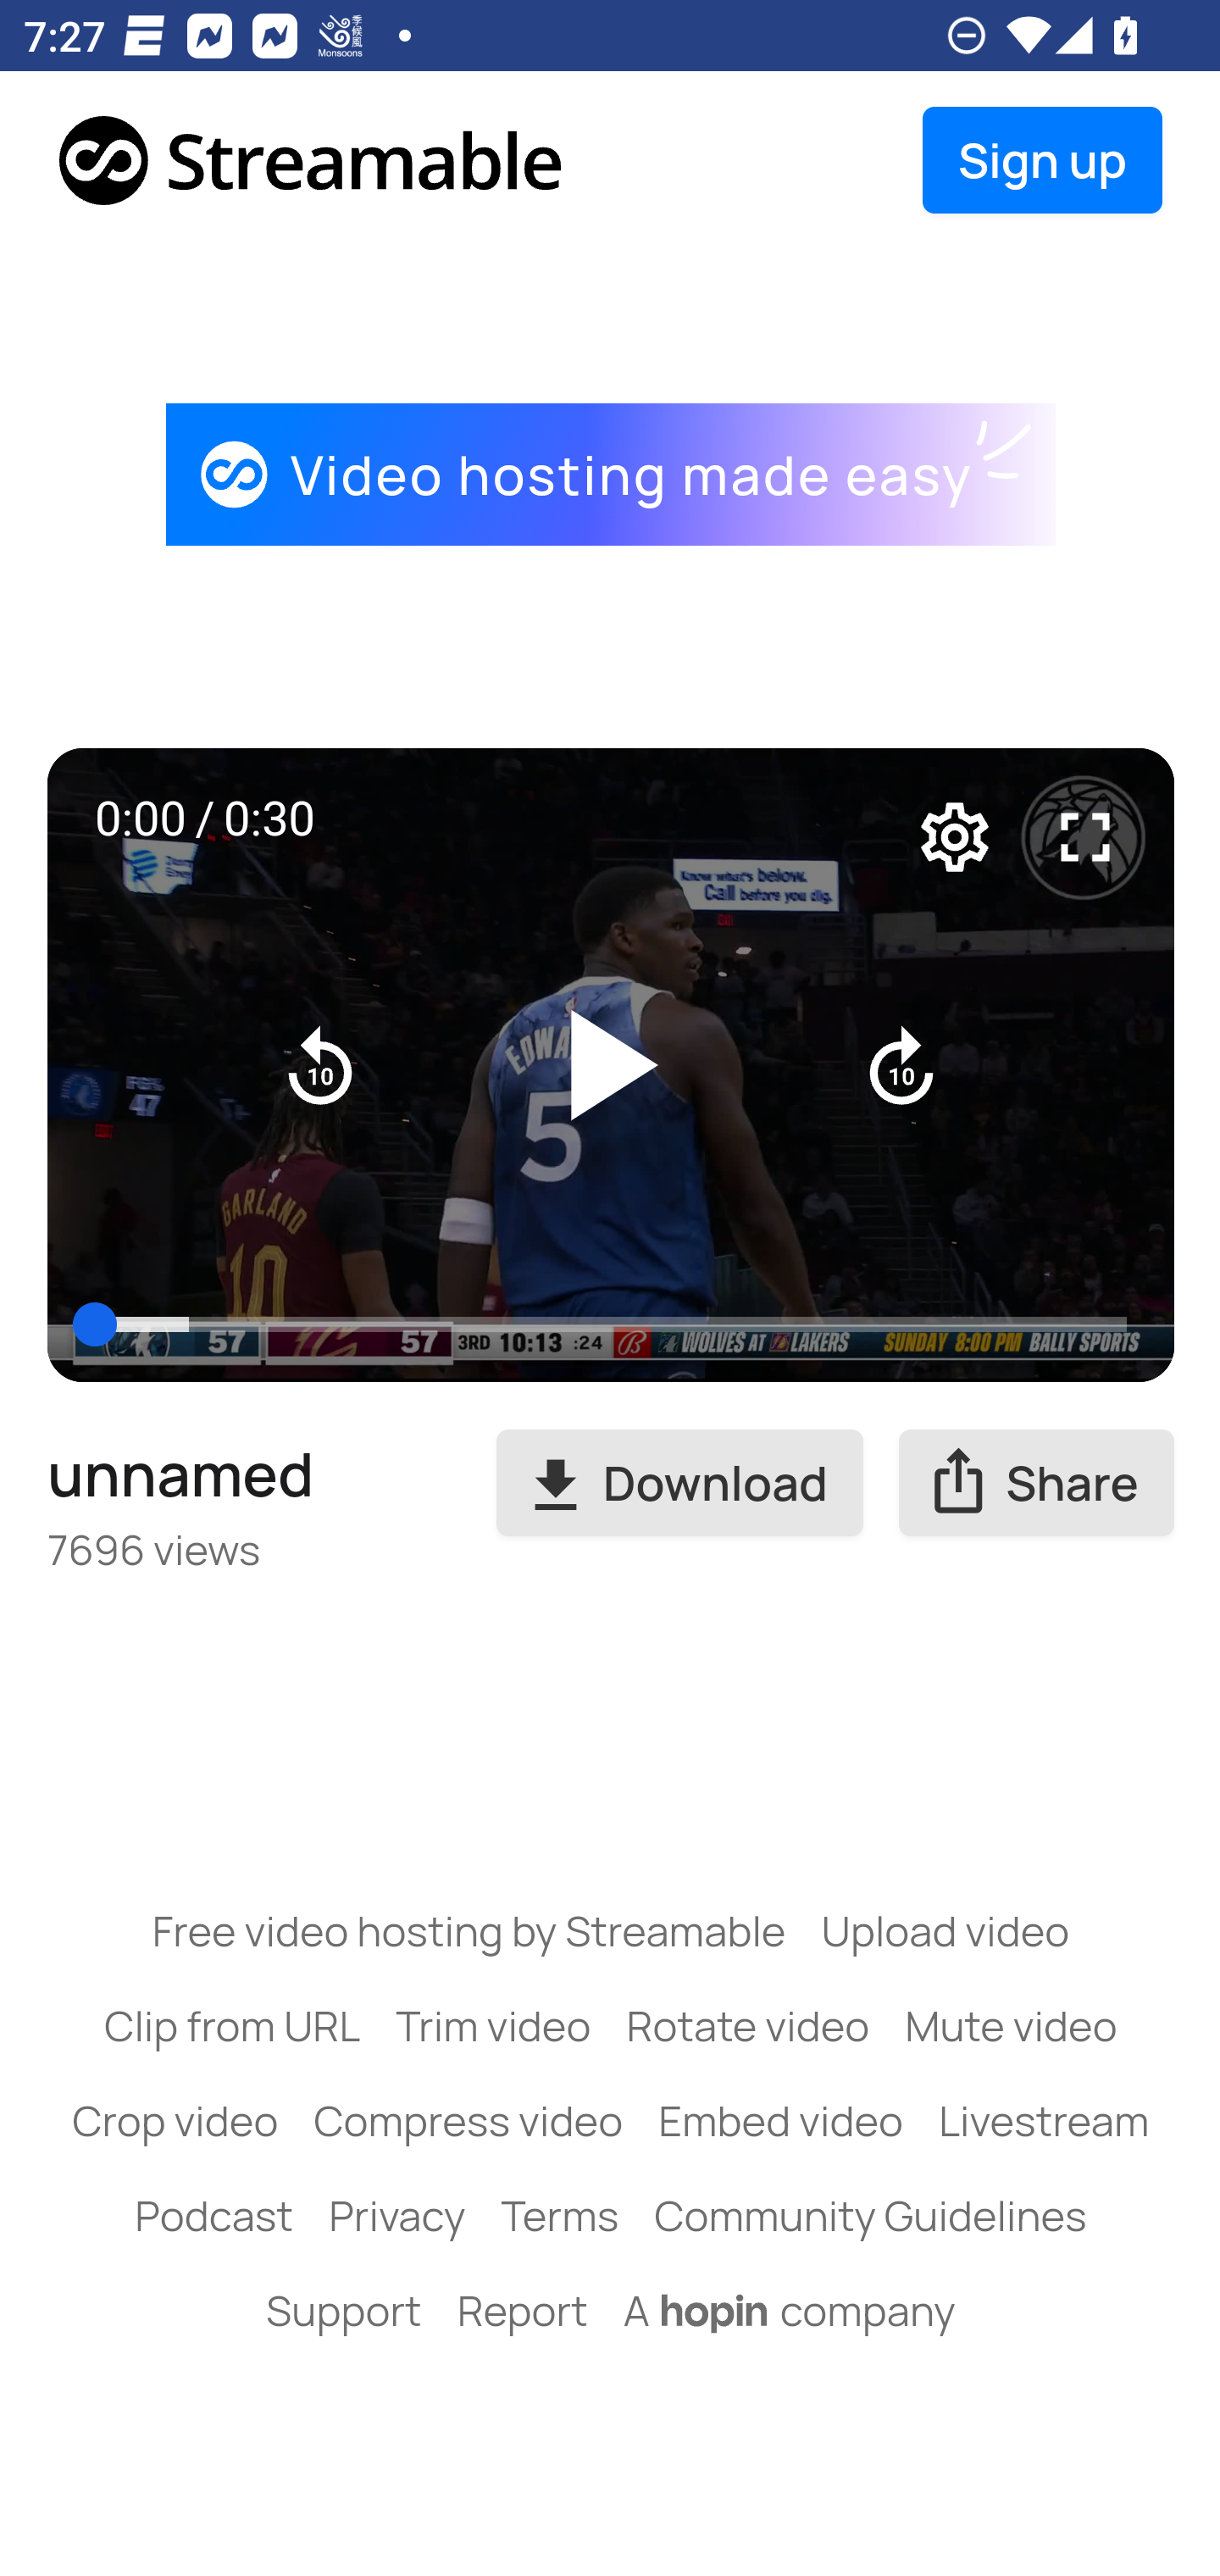 The height and width of the screenshot is (2576, 1220). Describe the element at coordinates (870, 2215) in the screenshot. I see `Community Guidelines` at that location.